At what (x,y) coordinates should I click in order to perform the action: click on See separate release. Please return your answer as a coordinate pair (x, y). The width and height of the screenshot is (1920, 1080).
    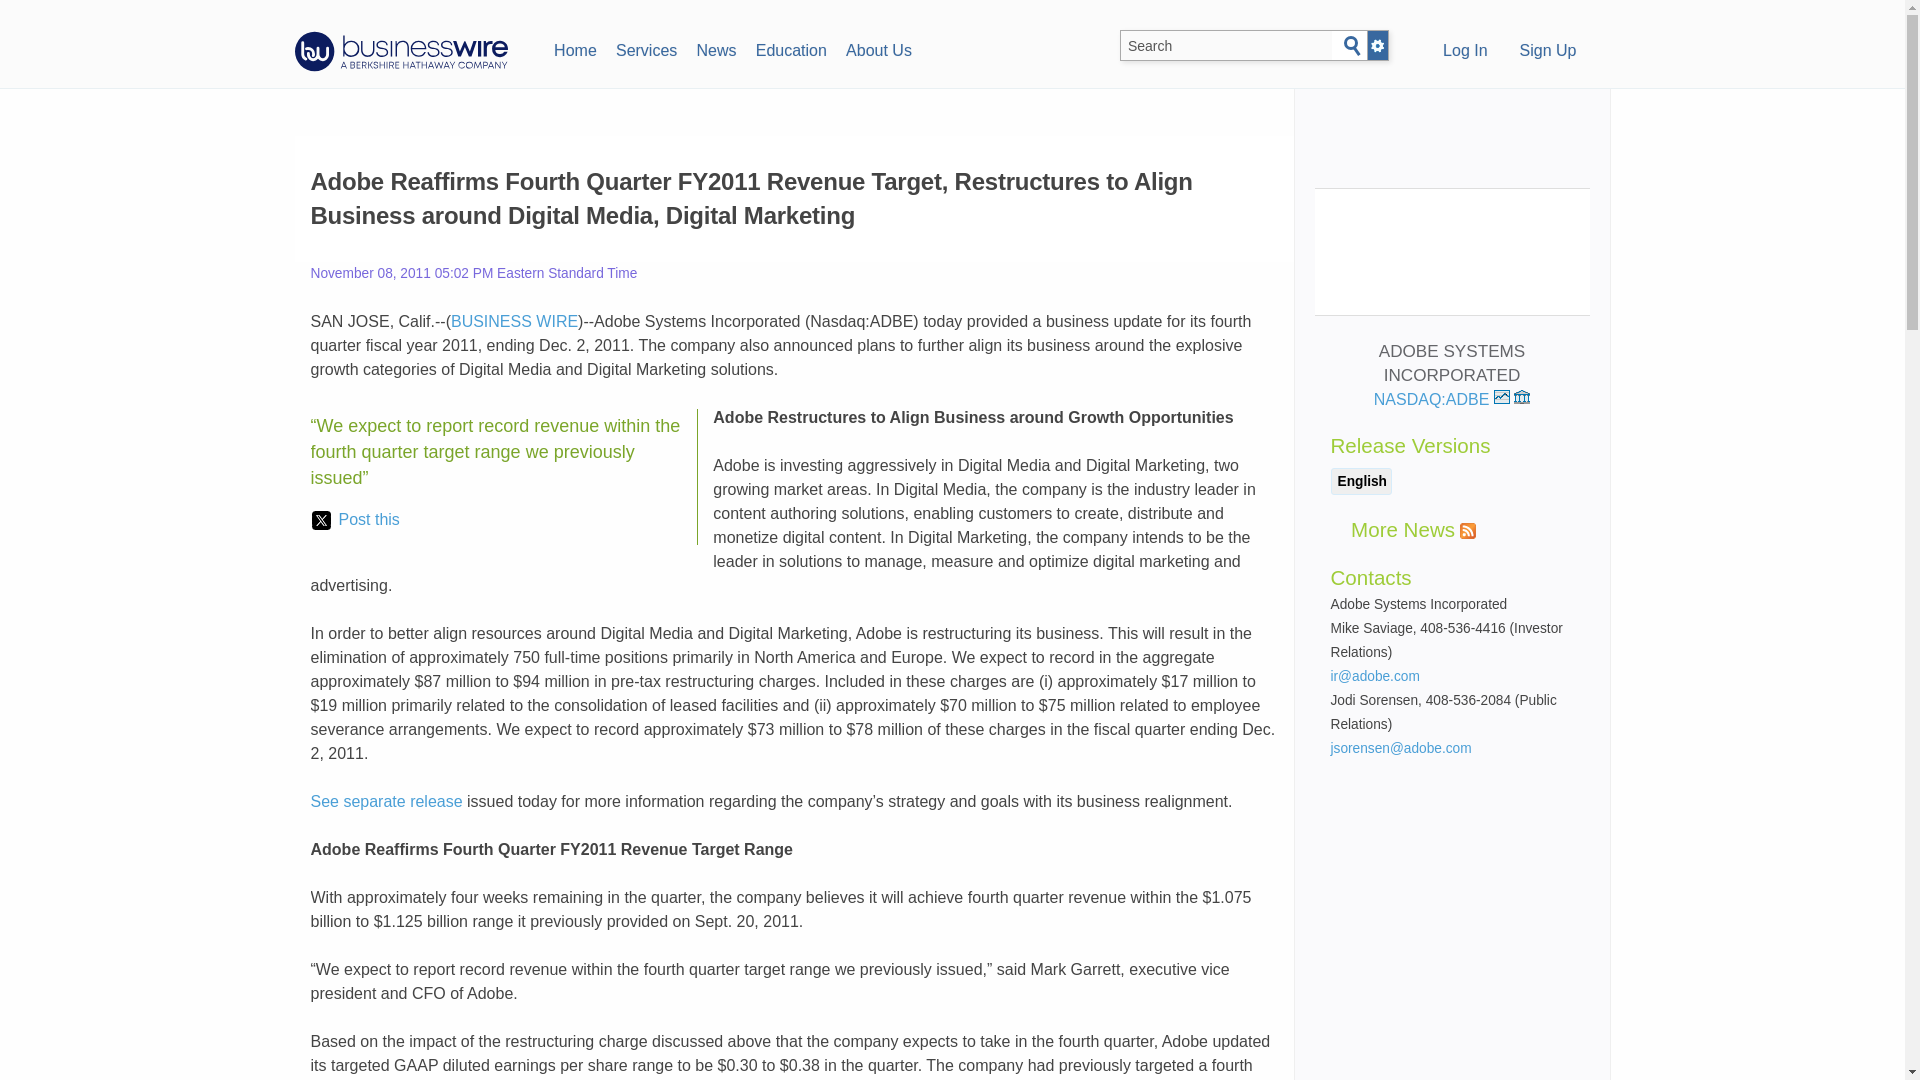
    Looking at the image, I should click on (386, 801).